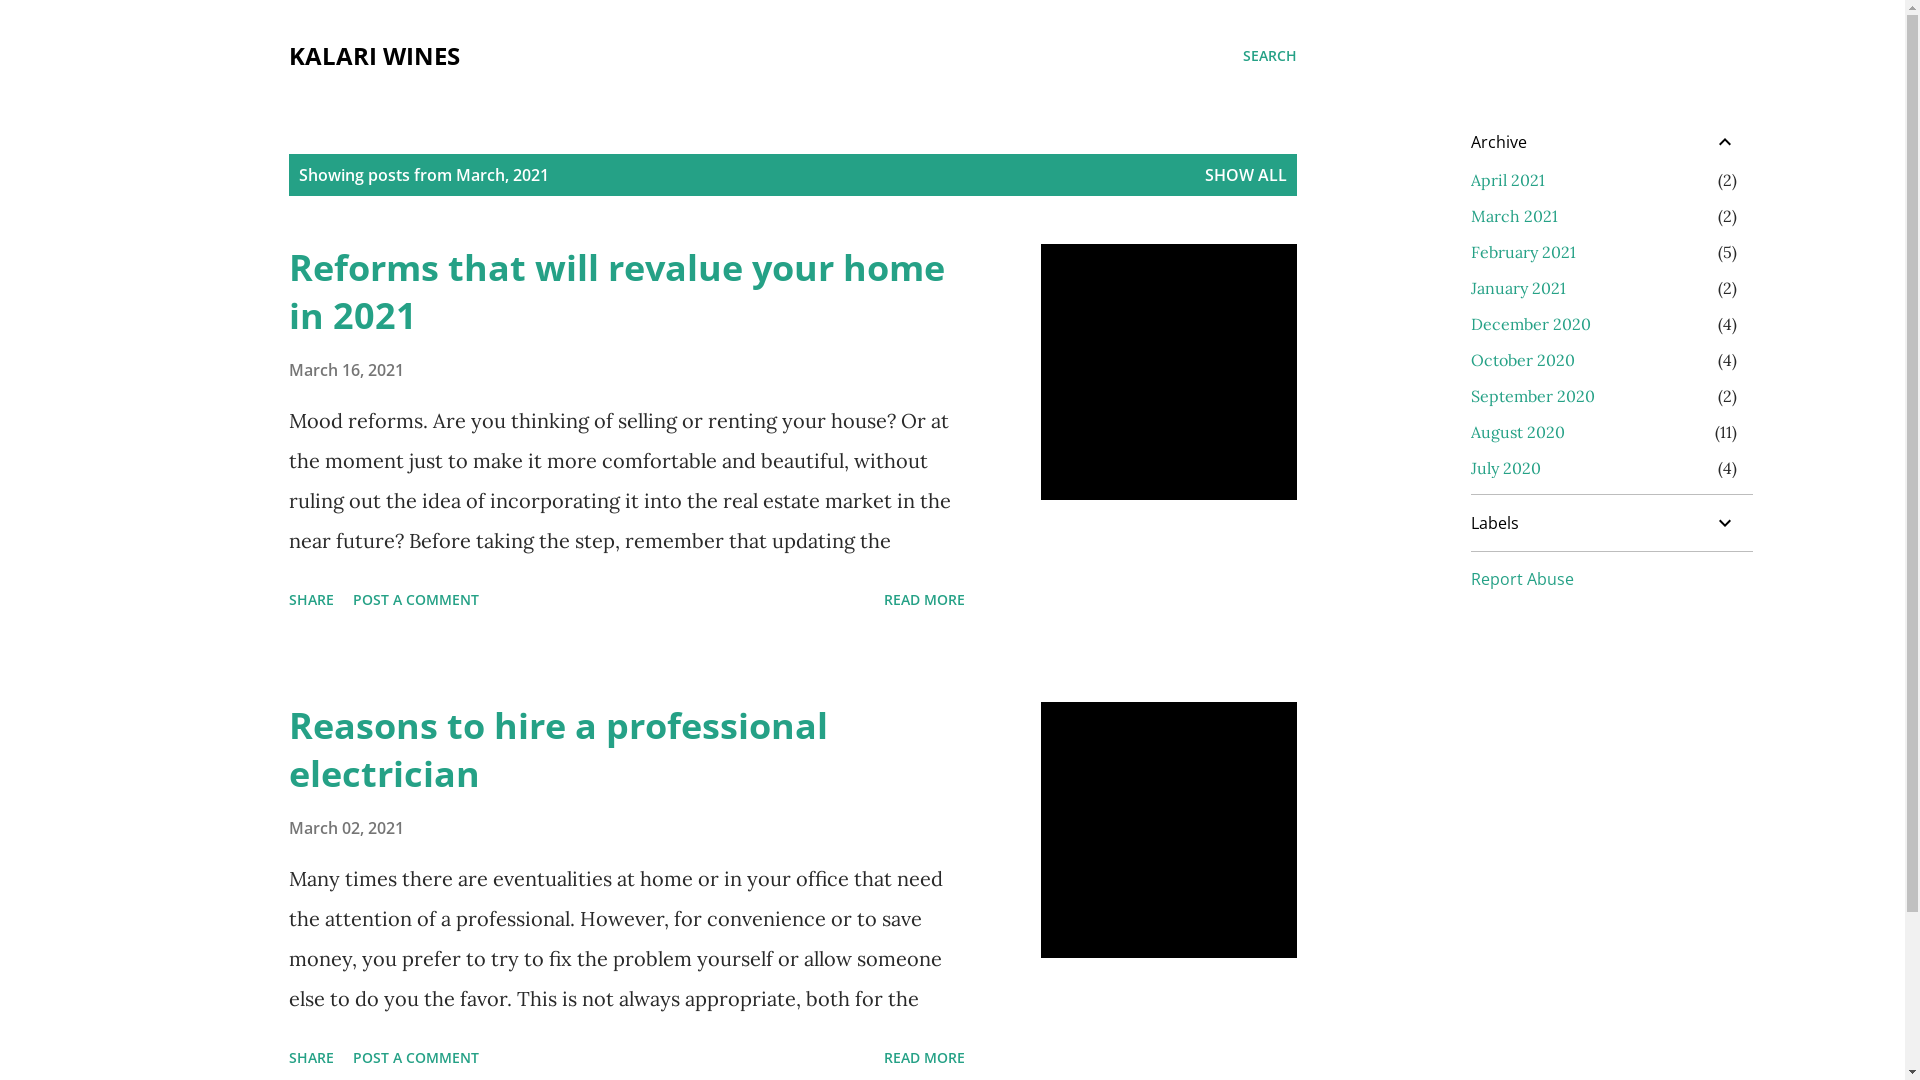 This screenshot has width=1920, height=1080. I want to click on January 2021
2, so click(1518, 288).